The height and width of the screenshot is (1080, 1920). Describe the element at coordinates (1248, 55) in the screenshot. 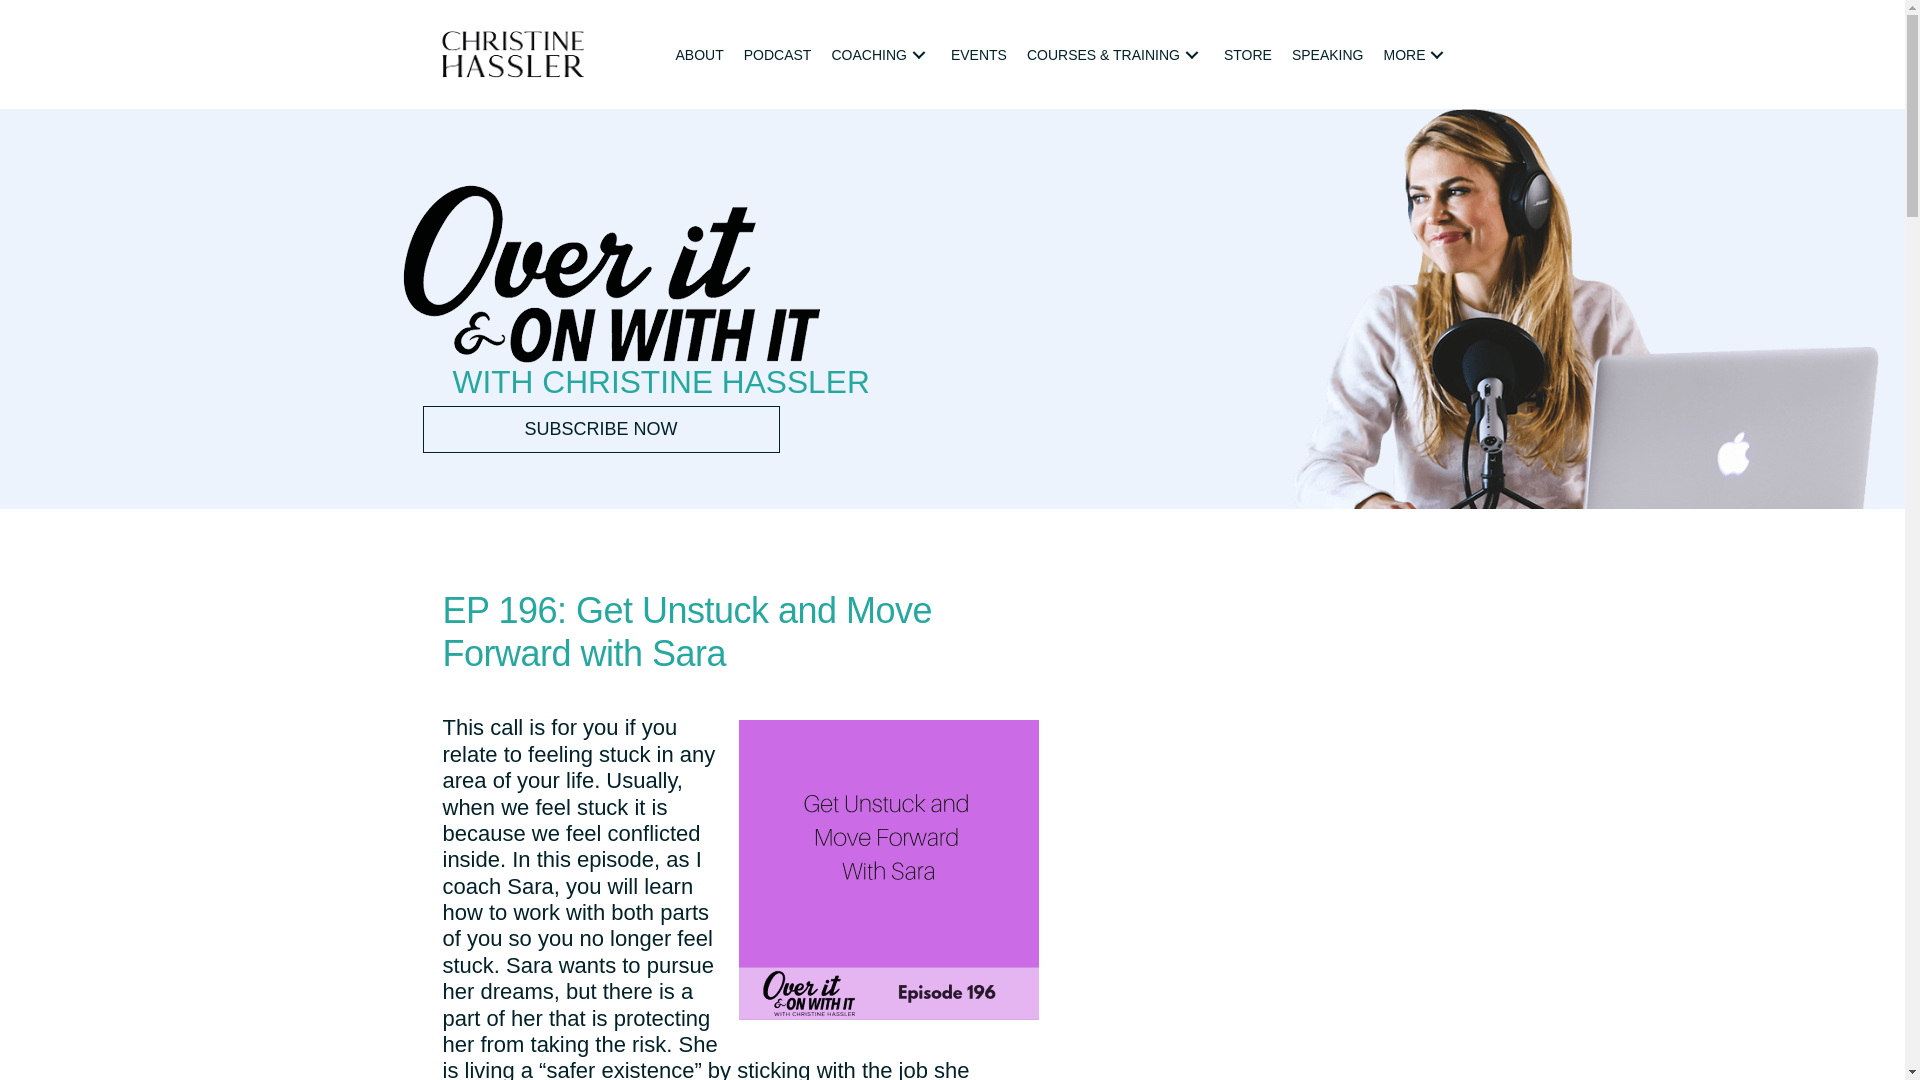

I see `STORE` at that location.